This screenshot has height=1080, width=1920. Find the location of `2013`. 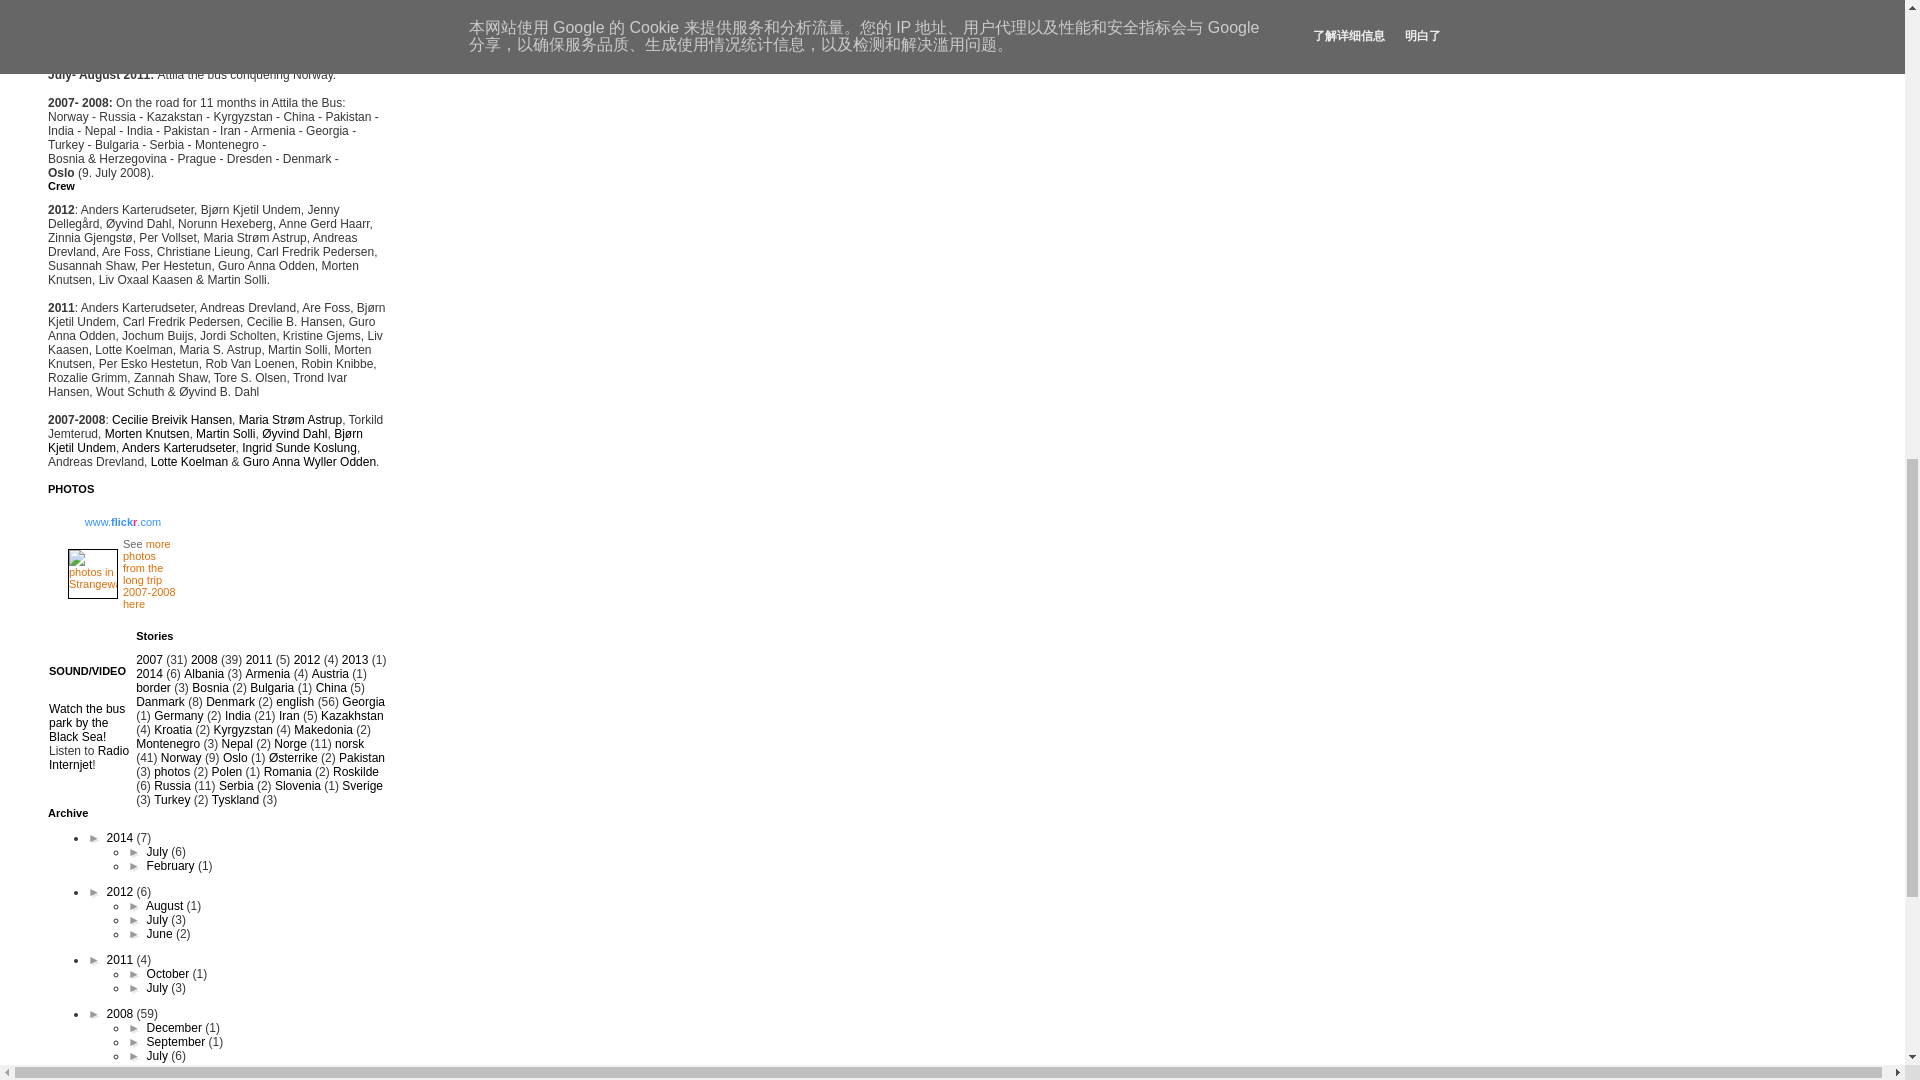

2013 is located at coordinates (354, 660).